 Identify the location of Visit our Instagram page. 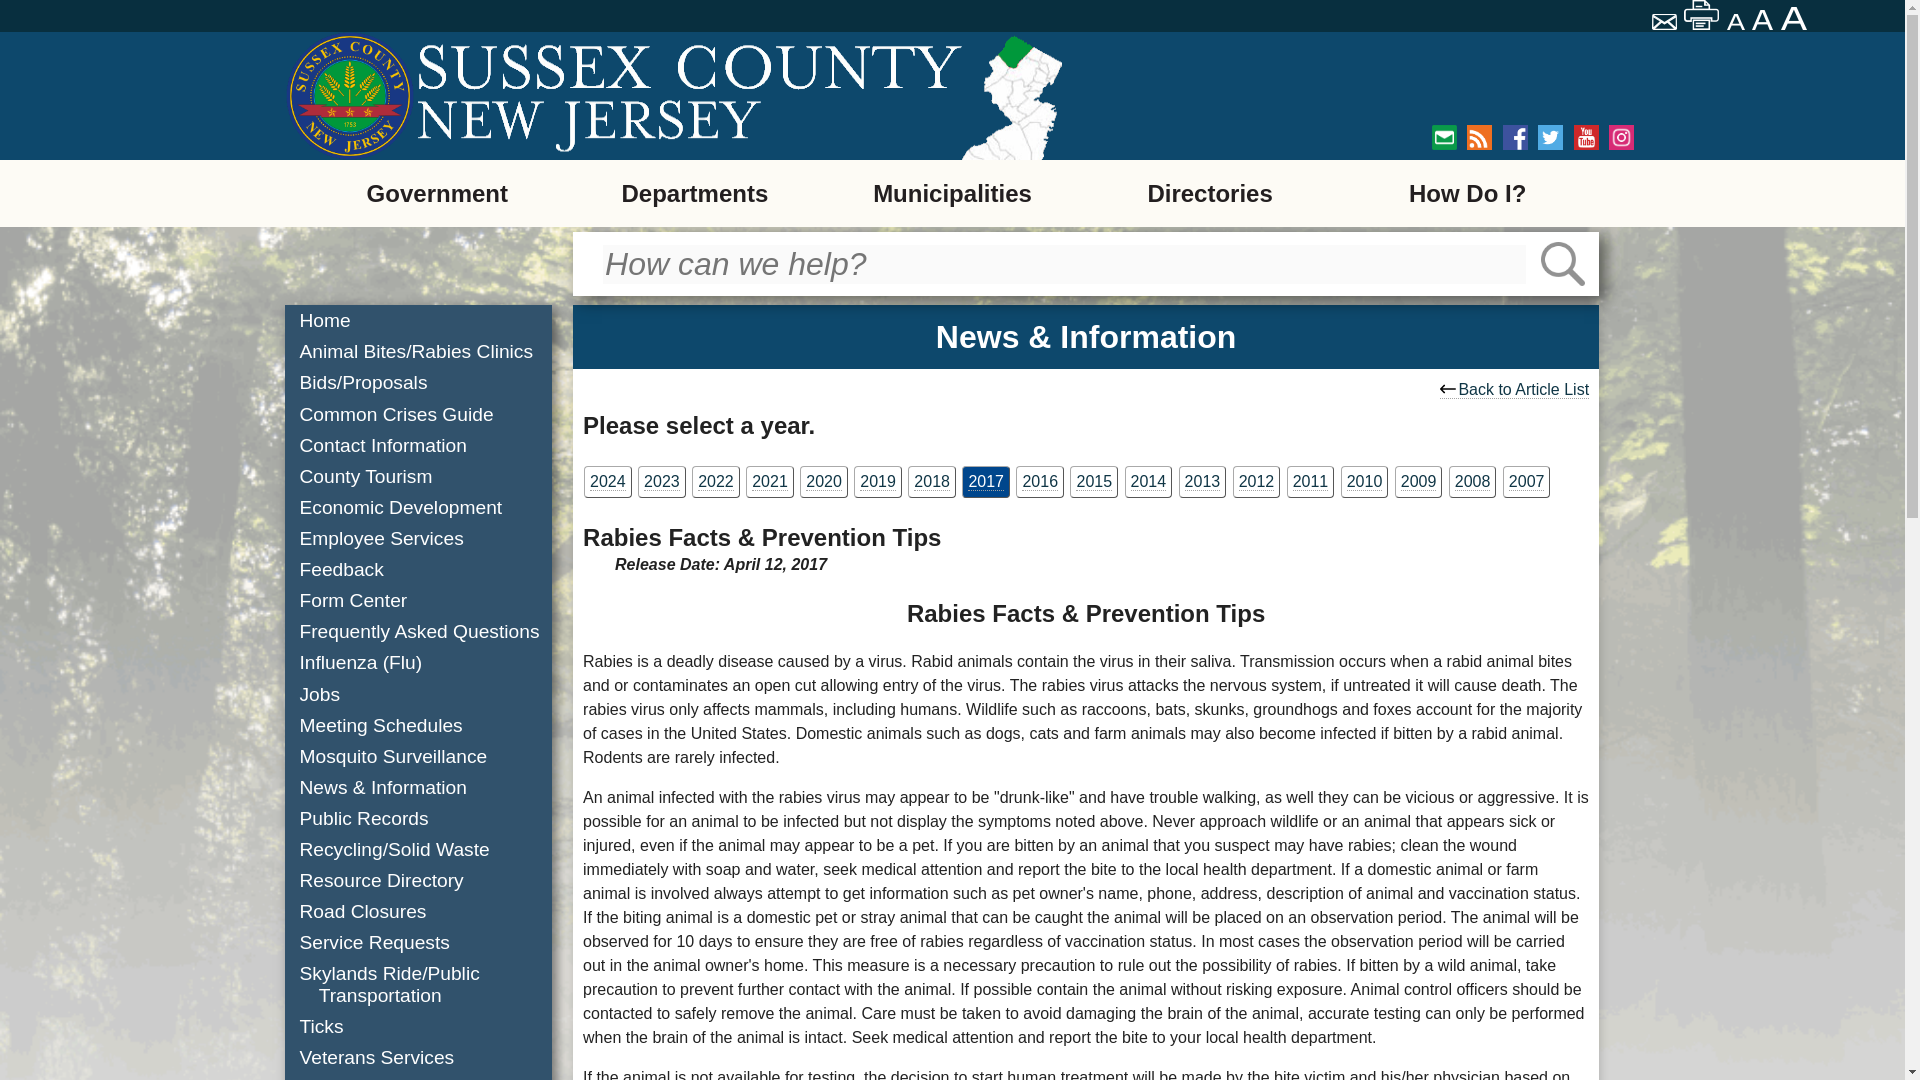
(1620, 138).